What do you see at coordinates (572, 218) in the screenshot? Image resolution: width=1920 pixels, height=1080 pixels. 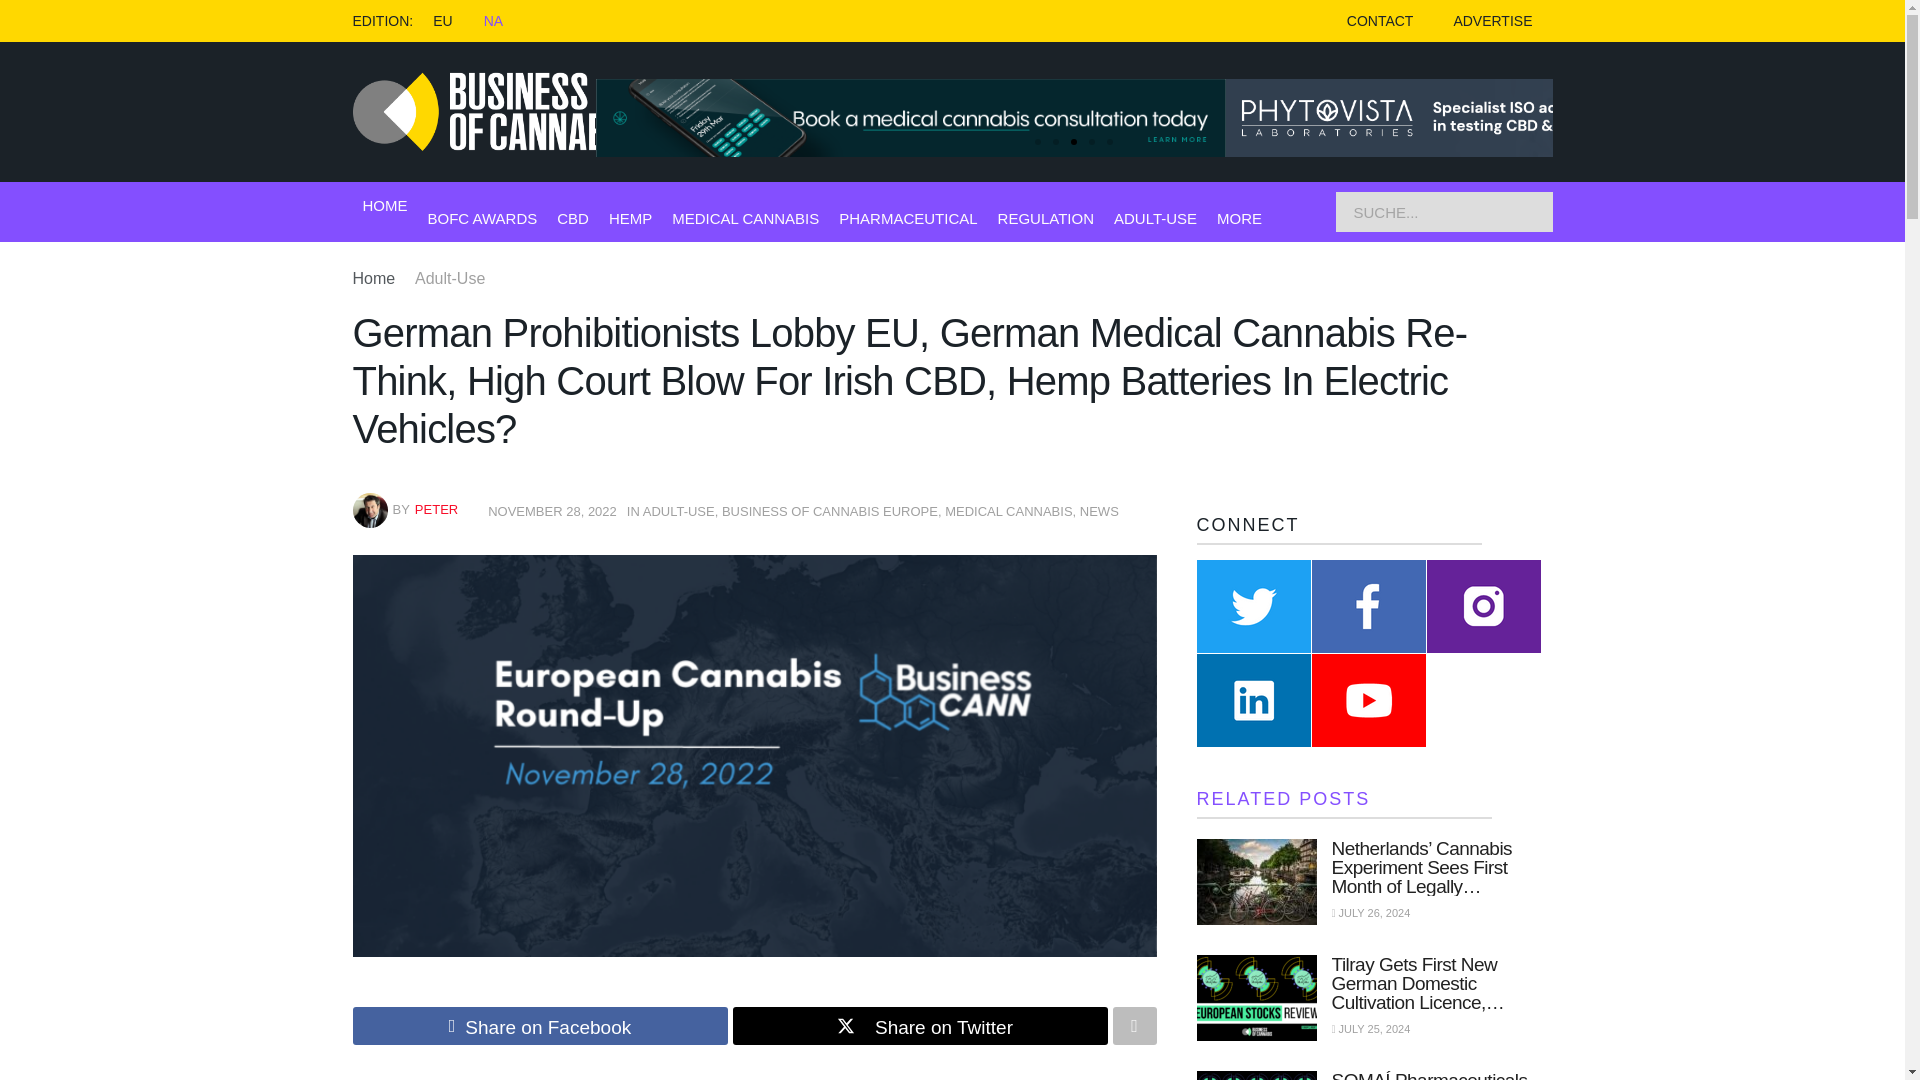 I see `CBD` at bounding box center [572, 218].